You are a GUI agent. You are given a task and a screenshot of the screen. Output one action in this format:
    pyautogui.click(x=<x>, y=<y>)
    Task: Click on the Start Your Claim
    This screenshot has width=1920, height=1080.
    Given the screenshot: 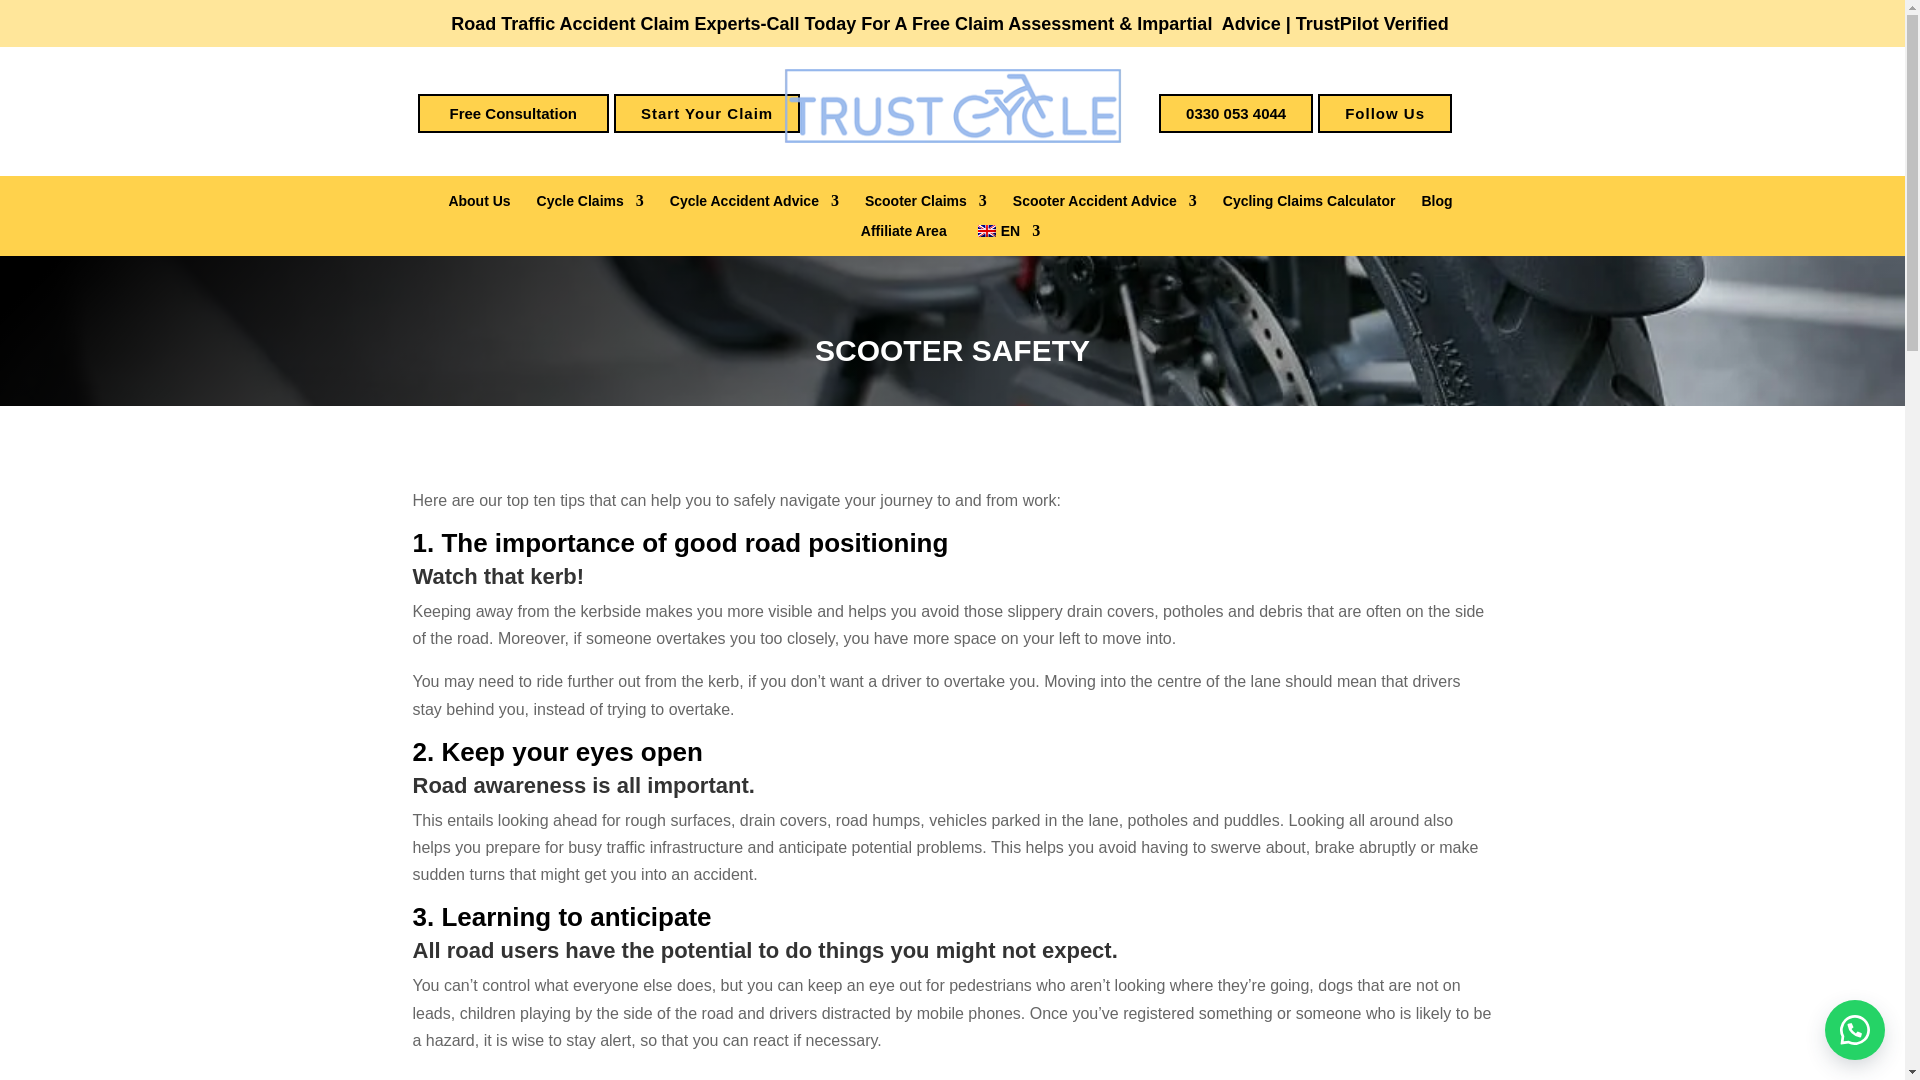 What is the action you would take?
    pyautogui.click(x=707, y=112)
    